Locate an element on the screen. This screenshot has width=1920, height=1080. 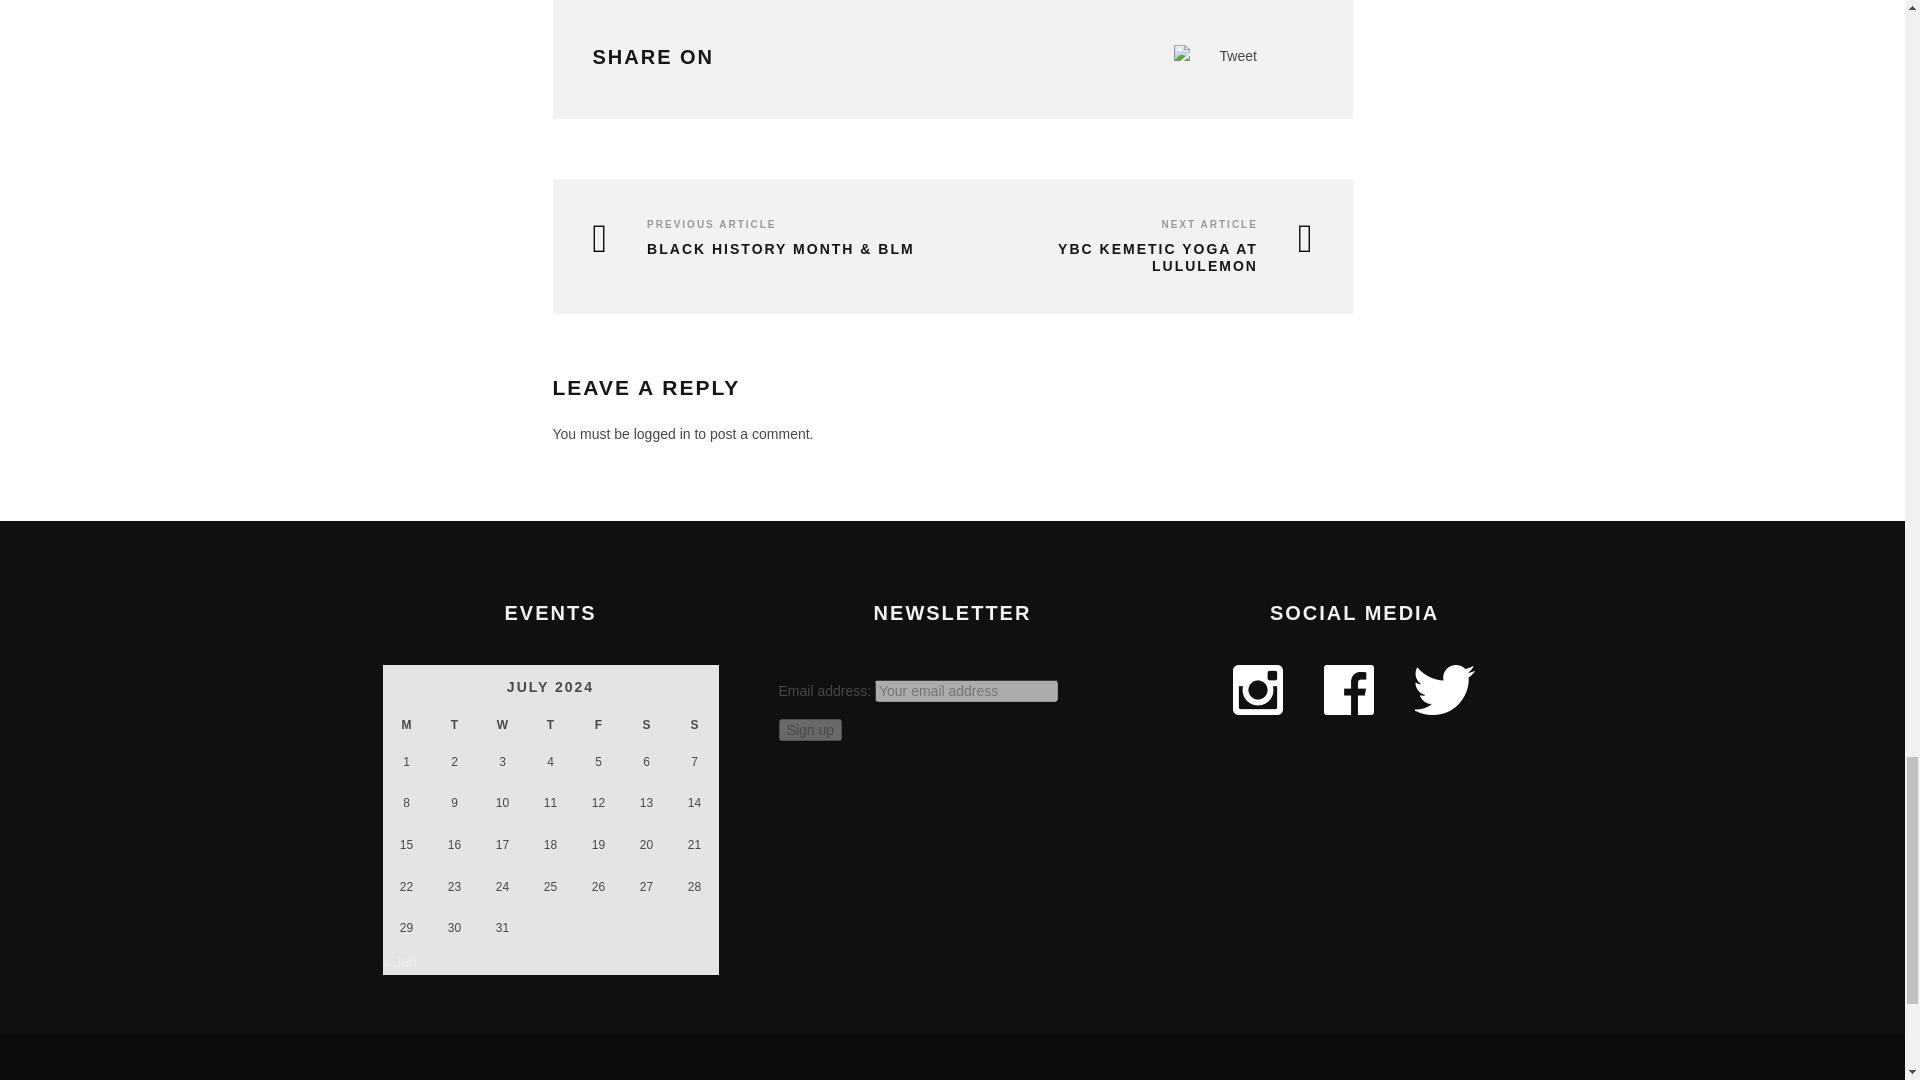
Friday is located at coordinates (598, 725).